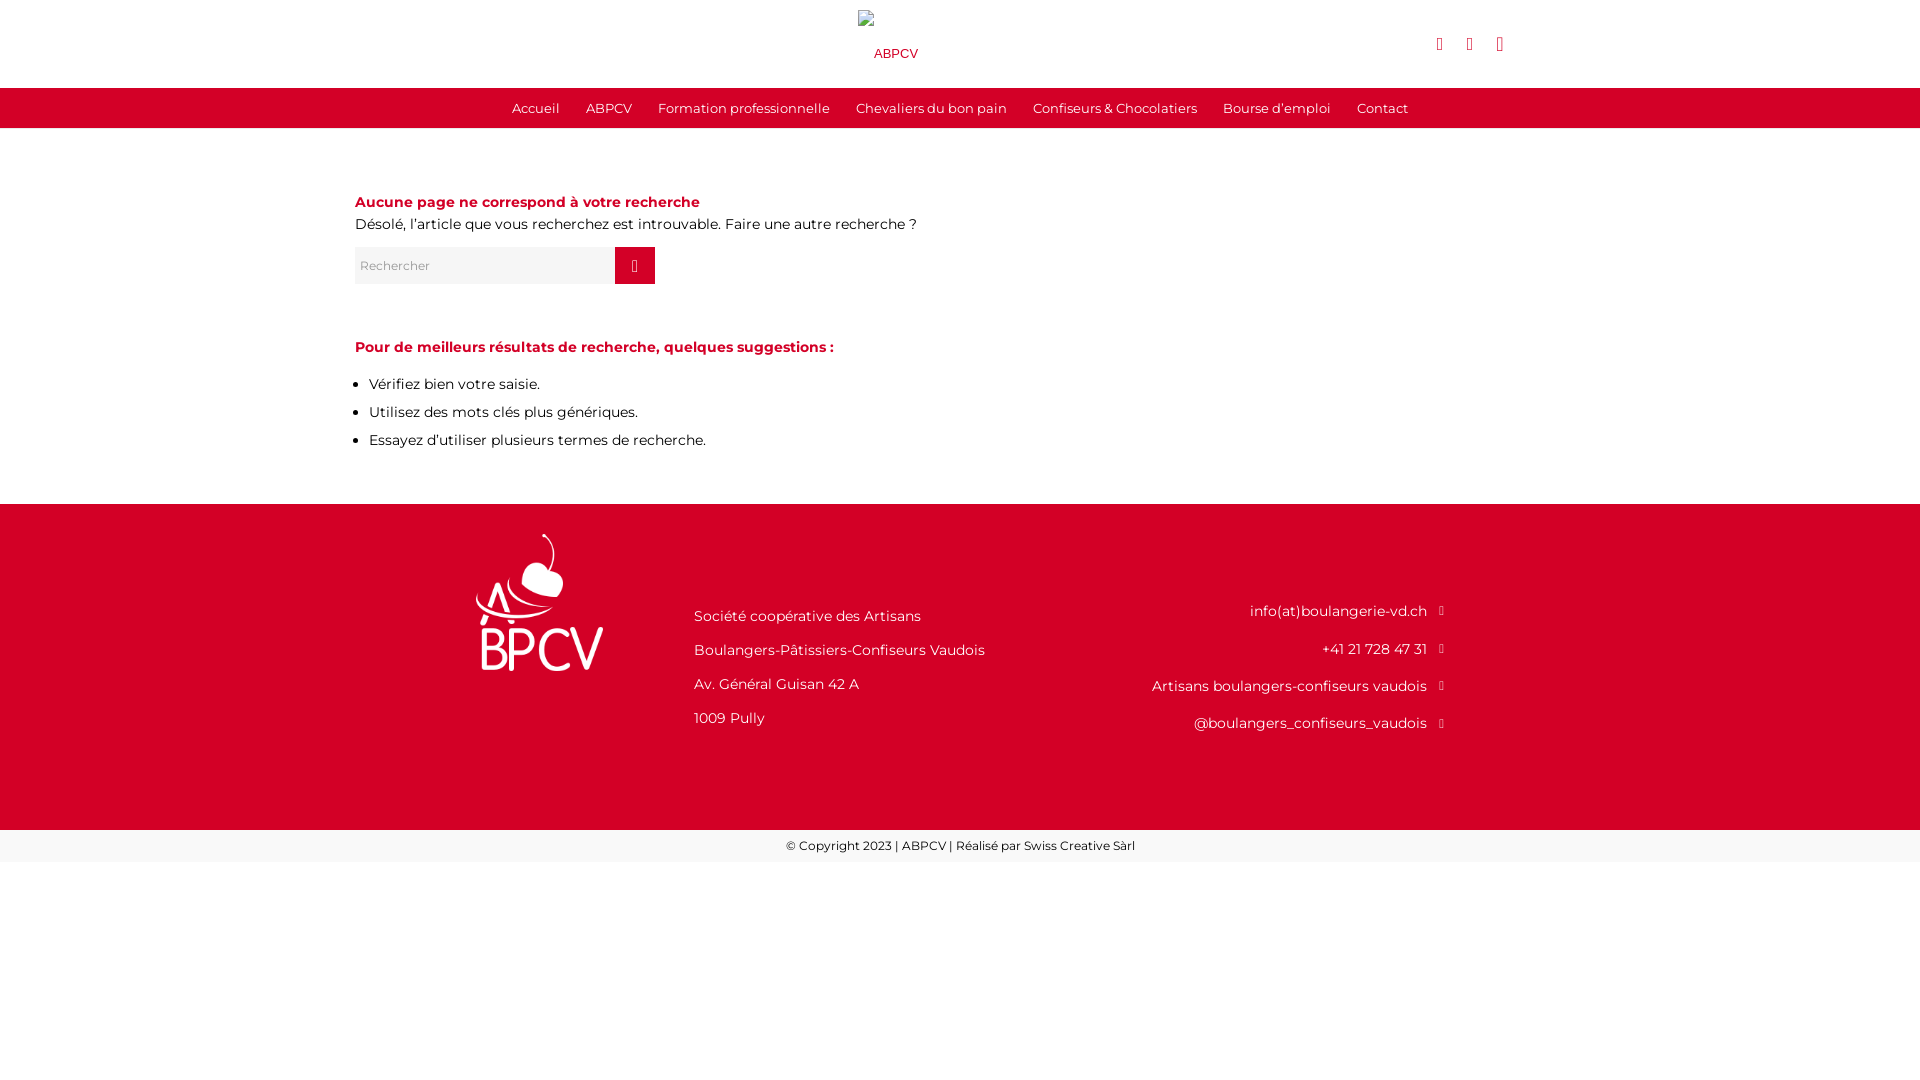  I want to click on Facebook, so click(1440, 44).